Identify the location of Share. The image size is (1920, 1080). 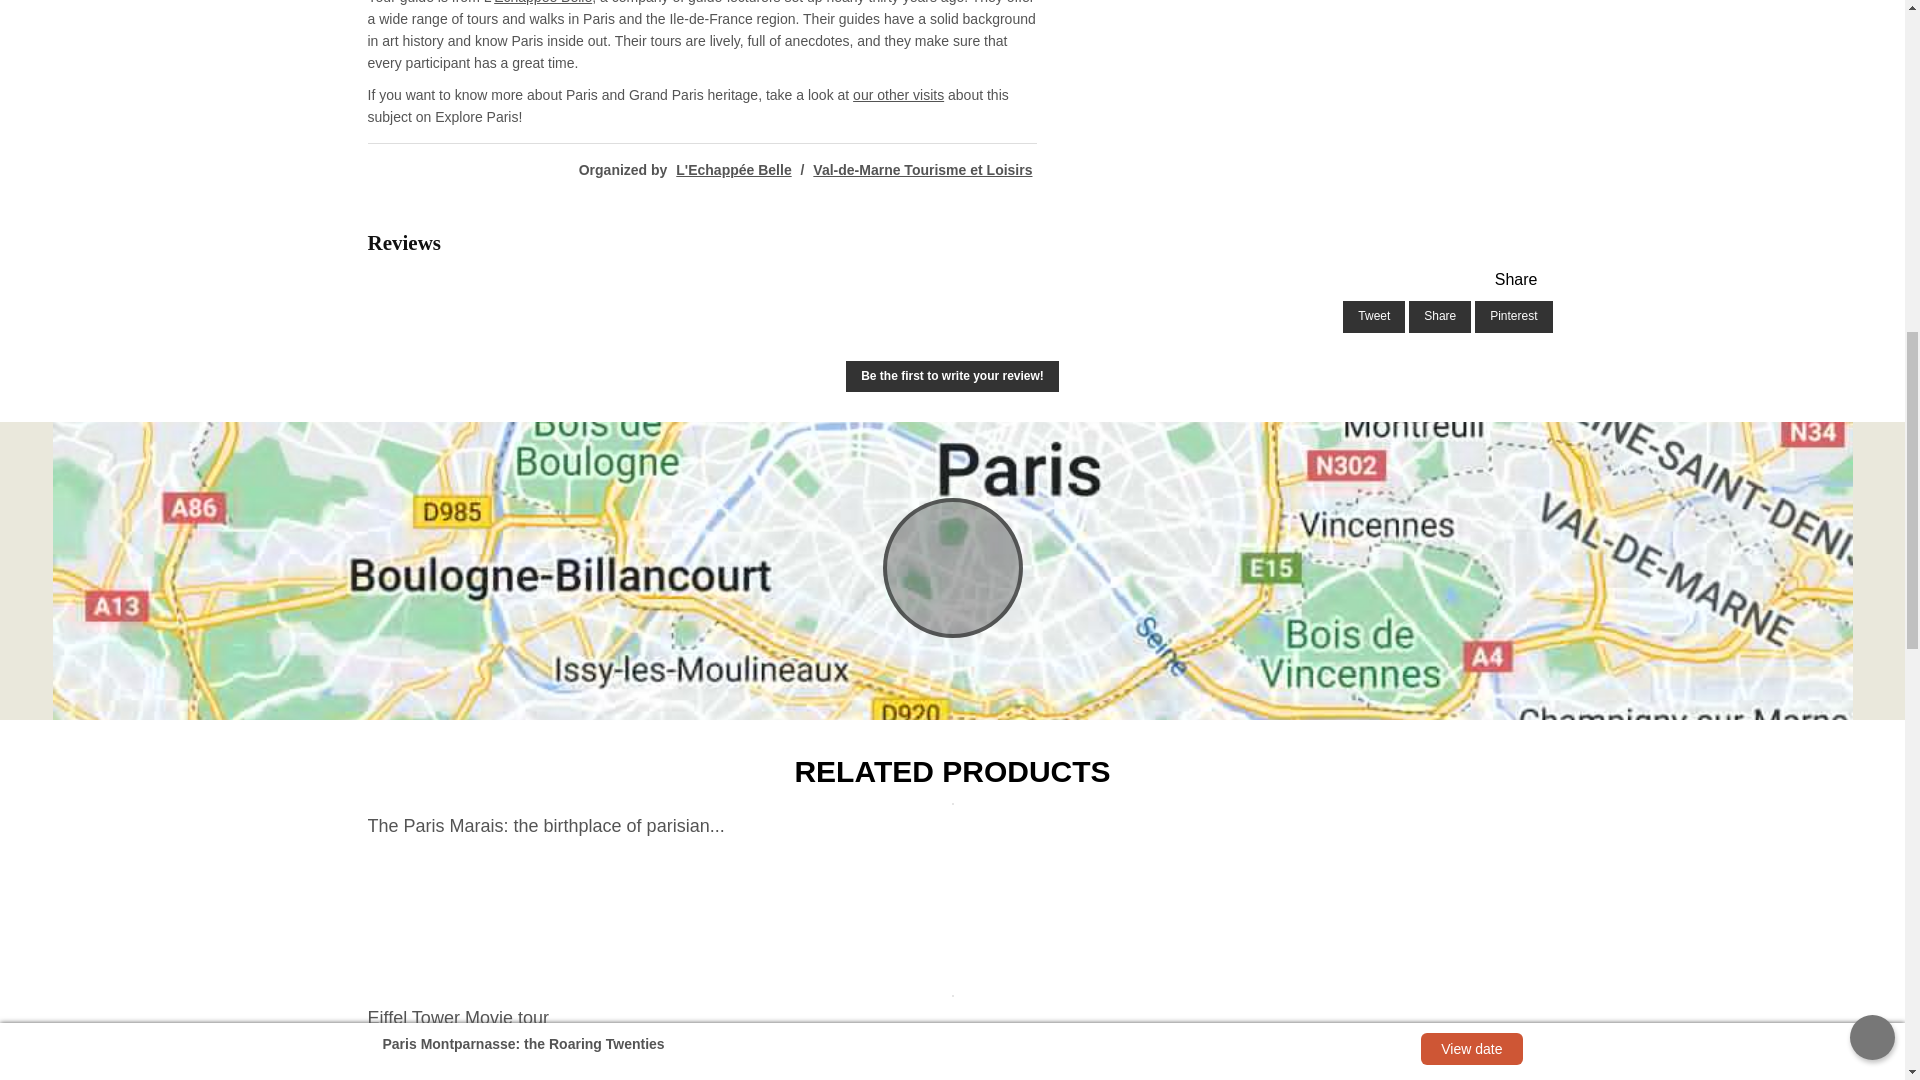
(1440, 316).